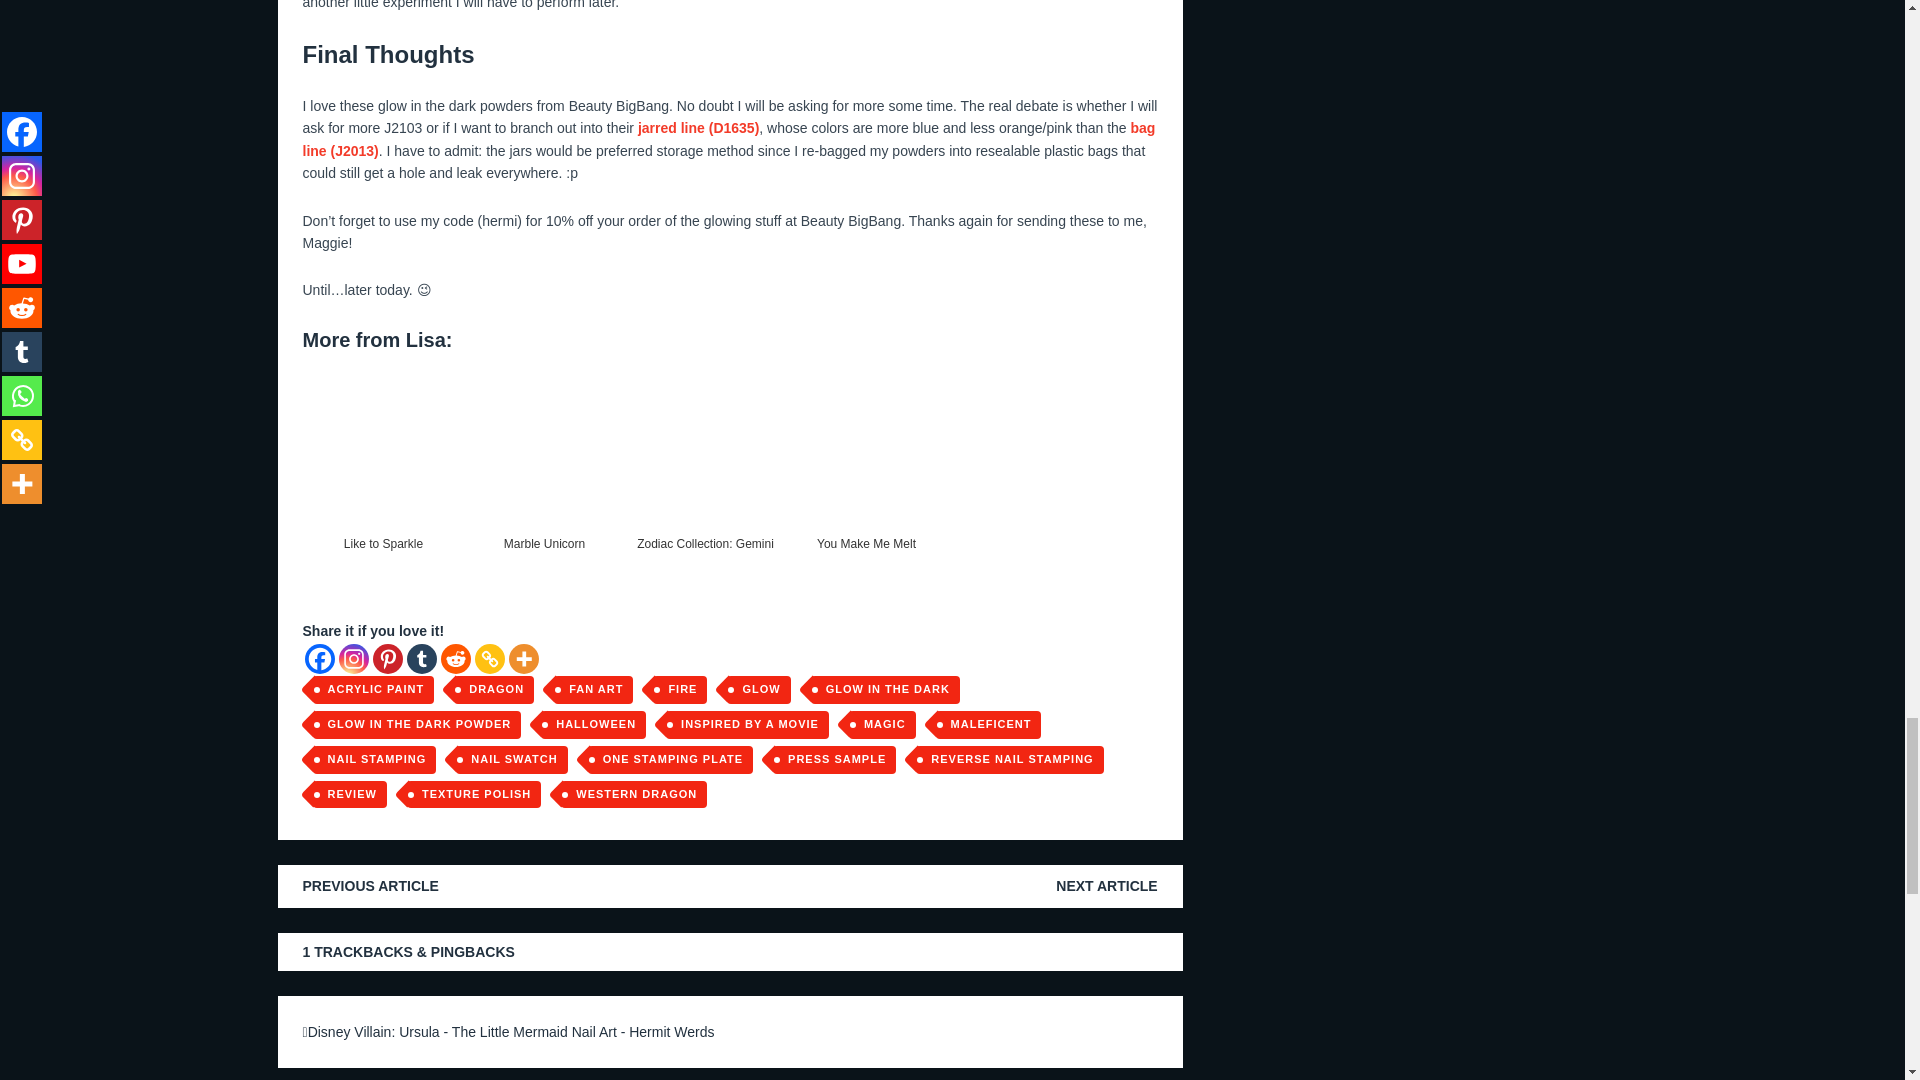 The height and width of the screenshot is (1080, 1920). Describe the element at coordinates (454, 658) in the screenshot. I see `Reddit` at that location.